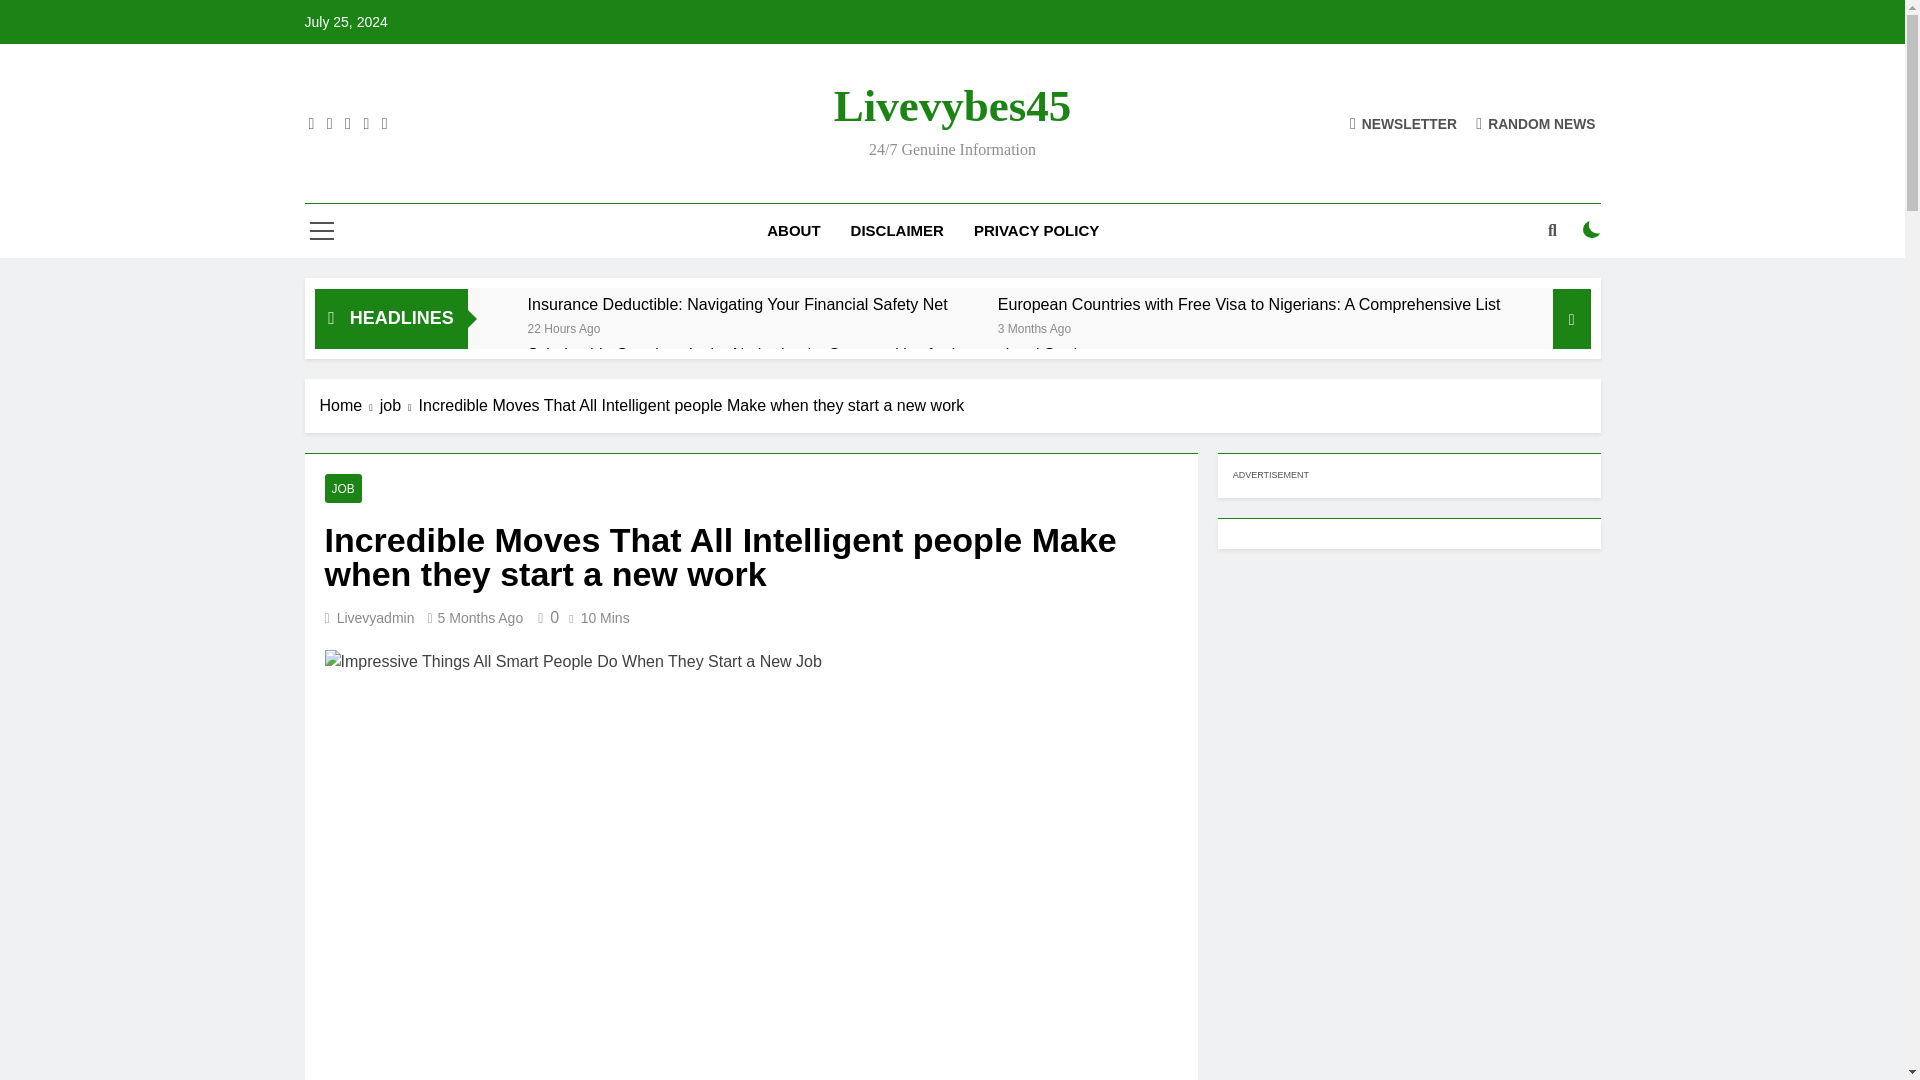 This screenshot has width=1920, height=1080. I want to click on 0, so click(544, 618).